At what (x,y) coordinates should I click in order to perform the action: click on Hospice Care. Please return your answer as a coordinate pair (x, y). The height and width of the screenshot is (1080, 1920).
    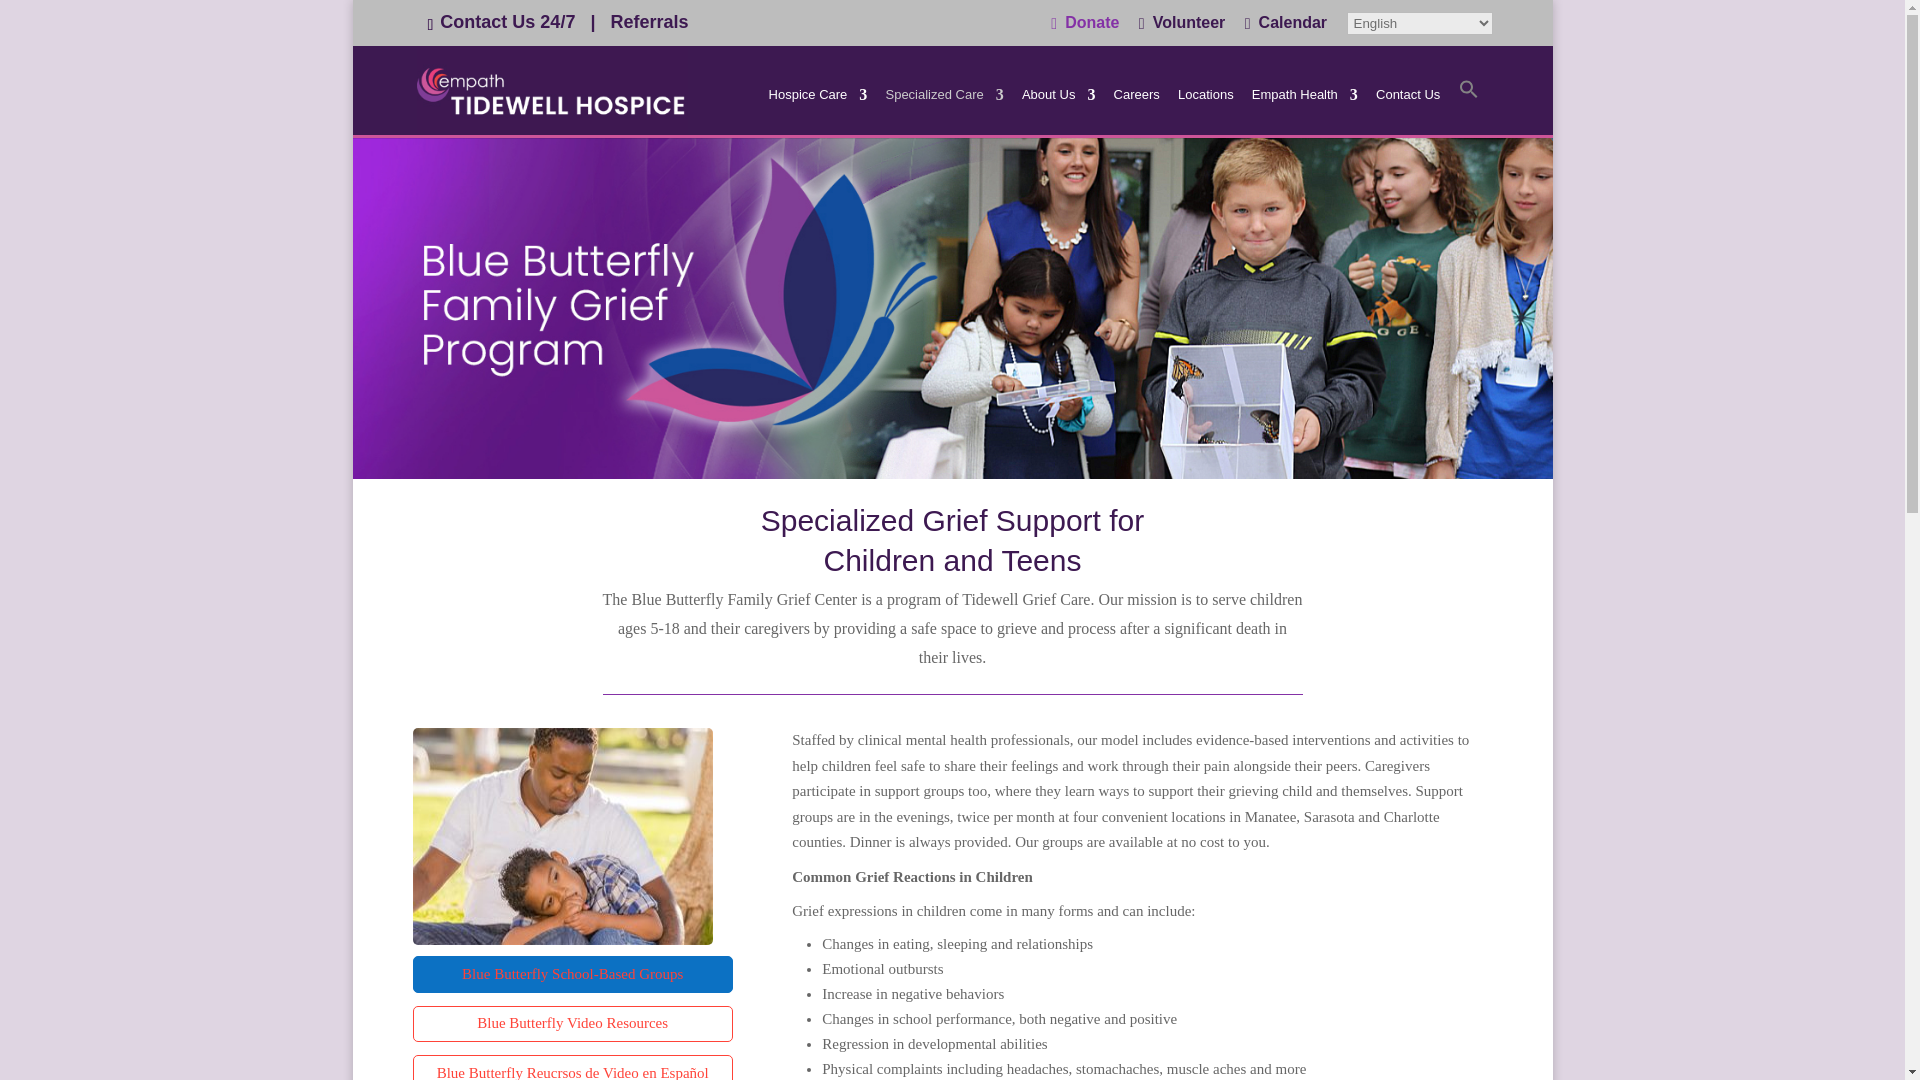
    Looking at the image, I should click on (818, 111).